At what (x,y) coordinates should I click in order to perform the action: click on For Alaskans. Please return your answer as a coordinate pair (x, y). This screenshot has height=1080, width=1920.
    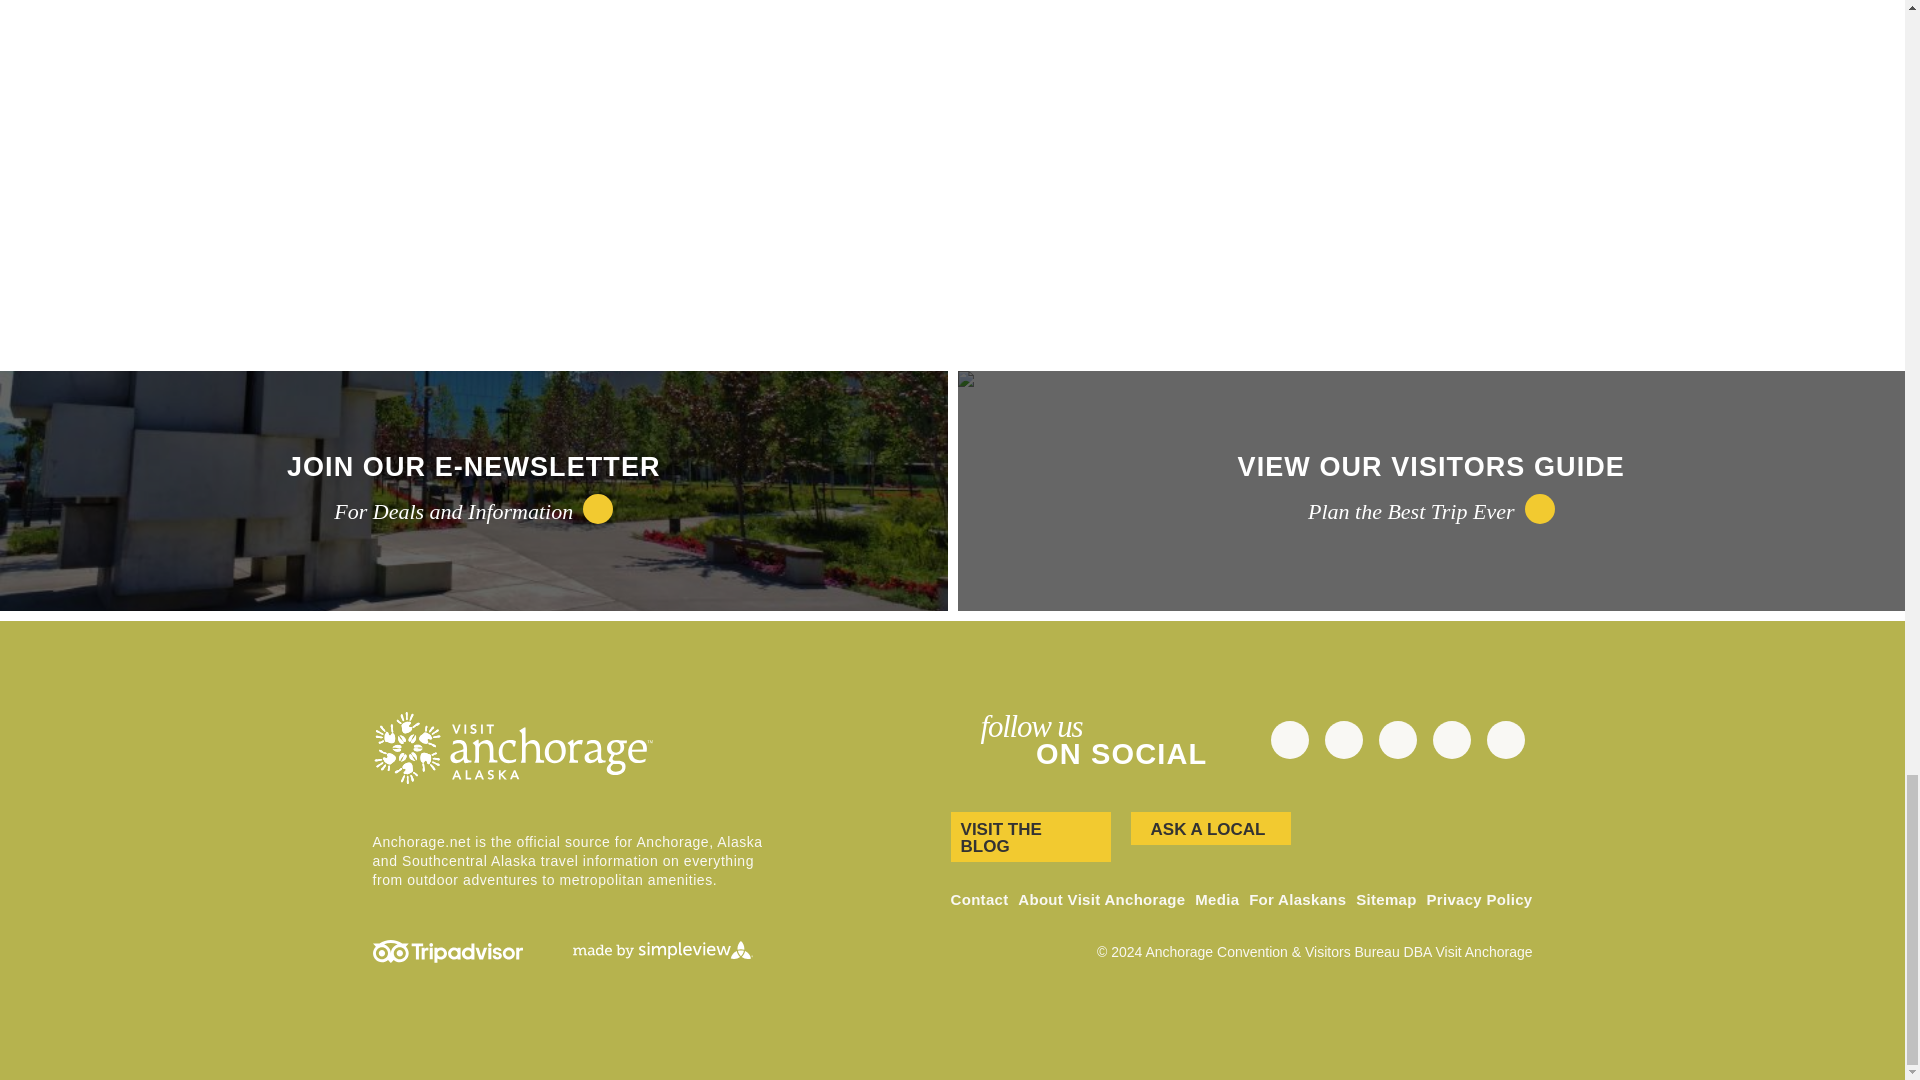
    Looking at the image, I should click on (1297, 900).